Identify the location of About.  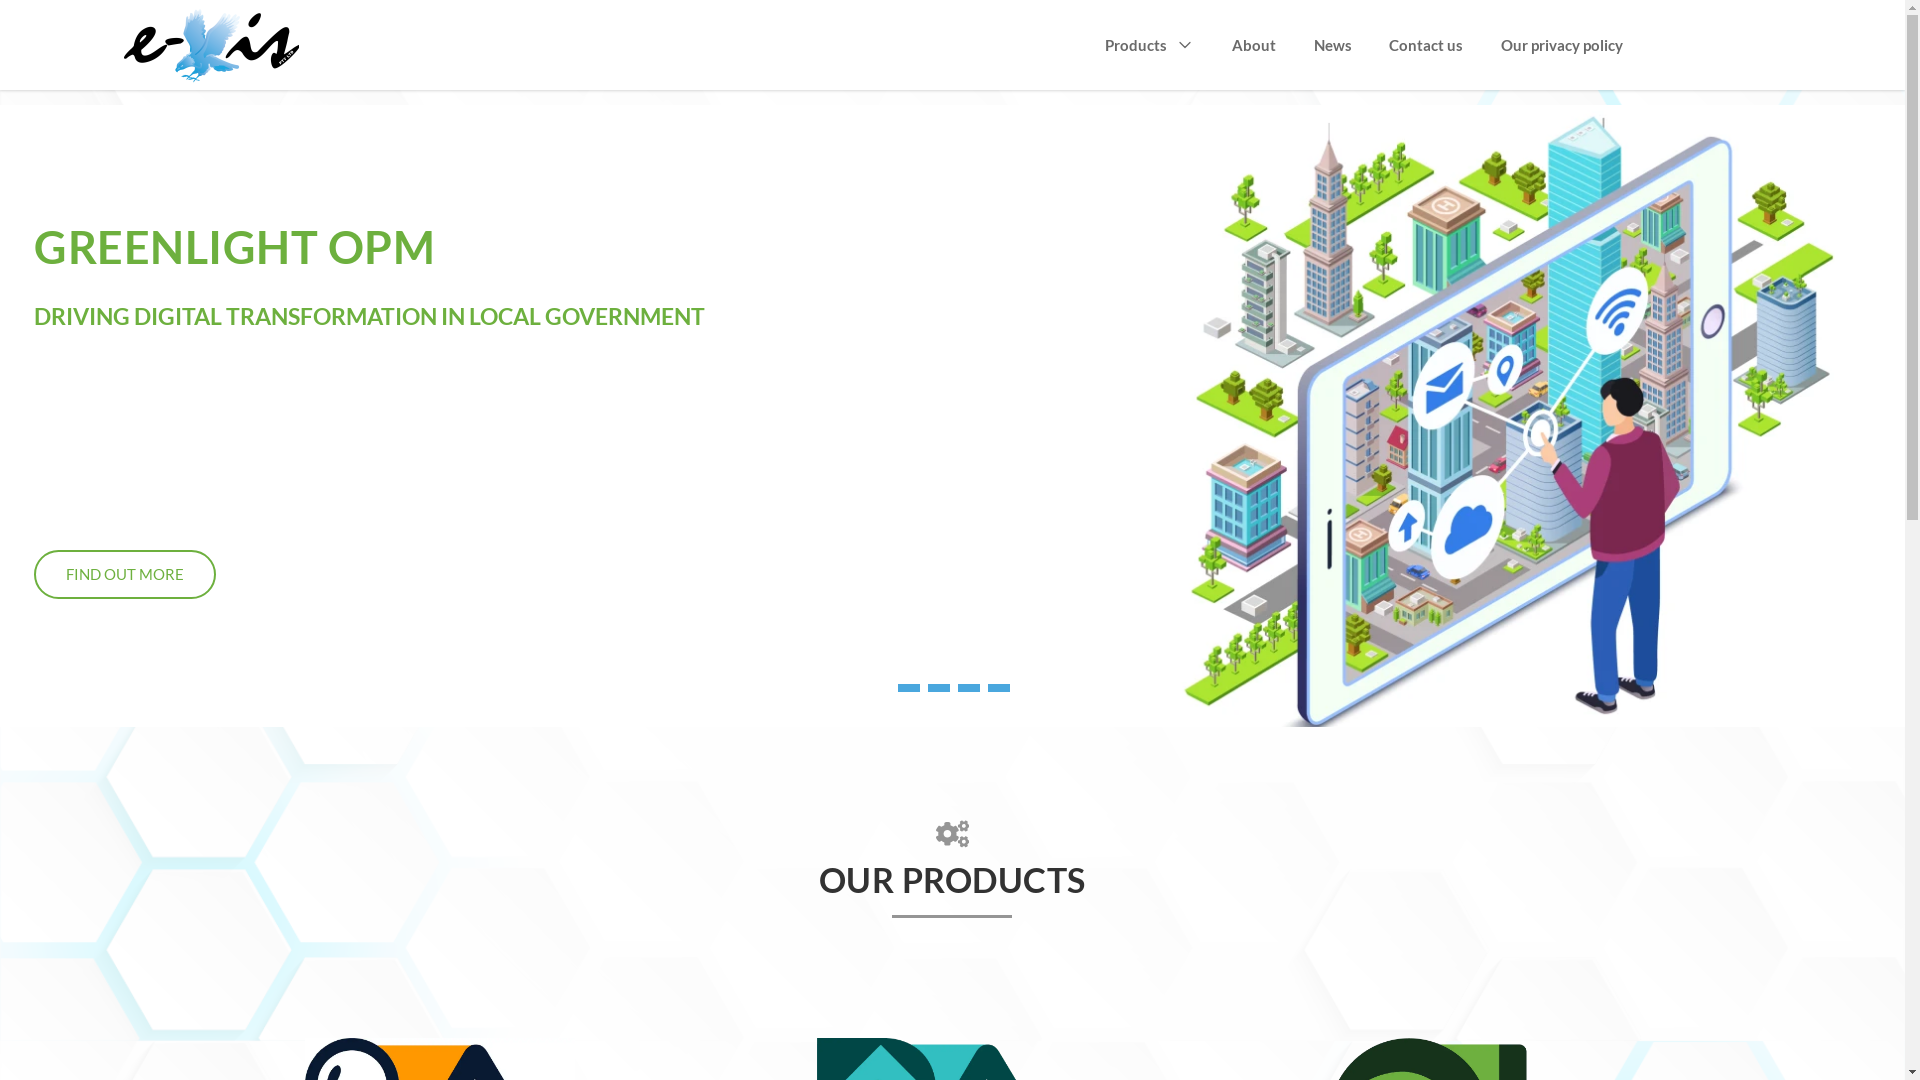
(1254, 46).